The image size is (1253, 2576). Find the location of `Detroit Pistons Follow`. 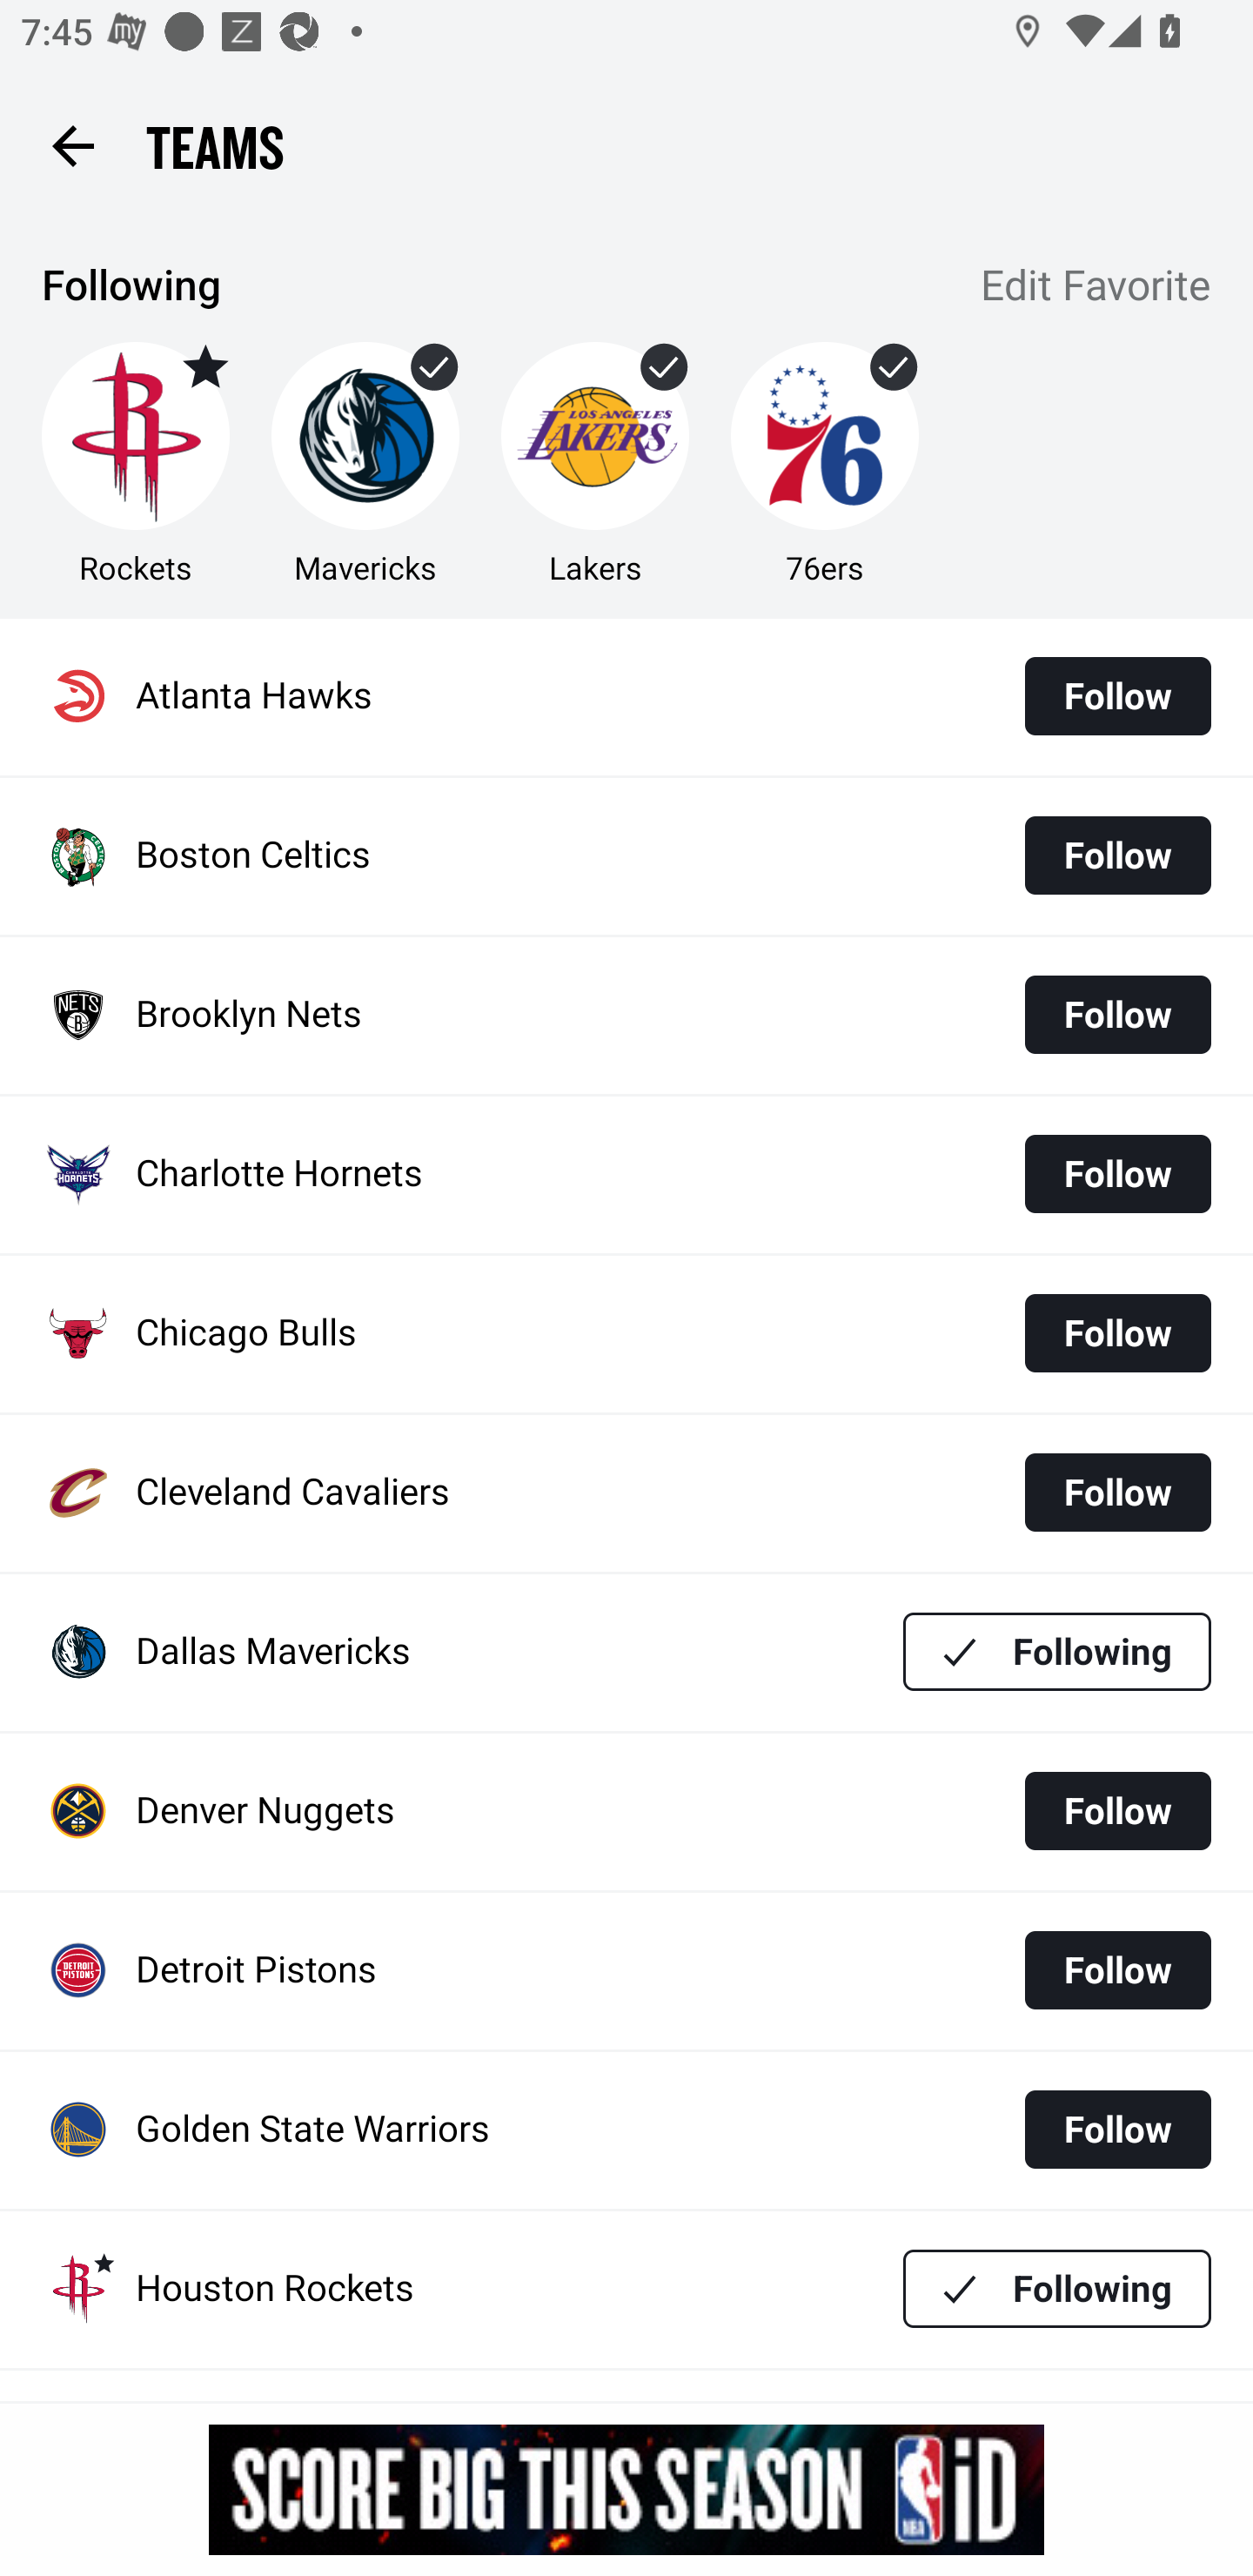

Detroit Pistons Follow is located at coordinates (626, 1972).